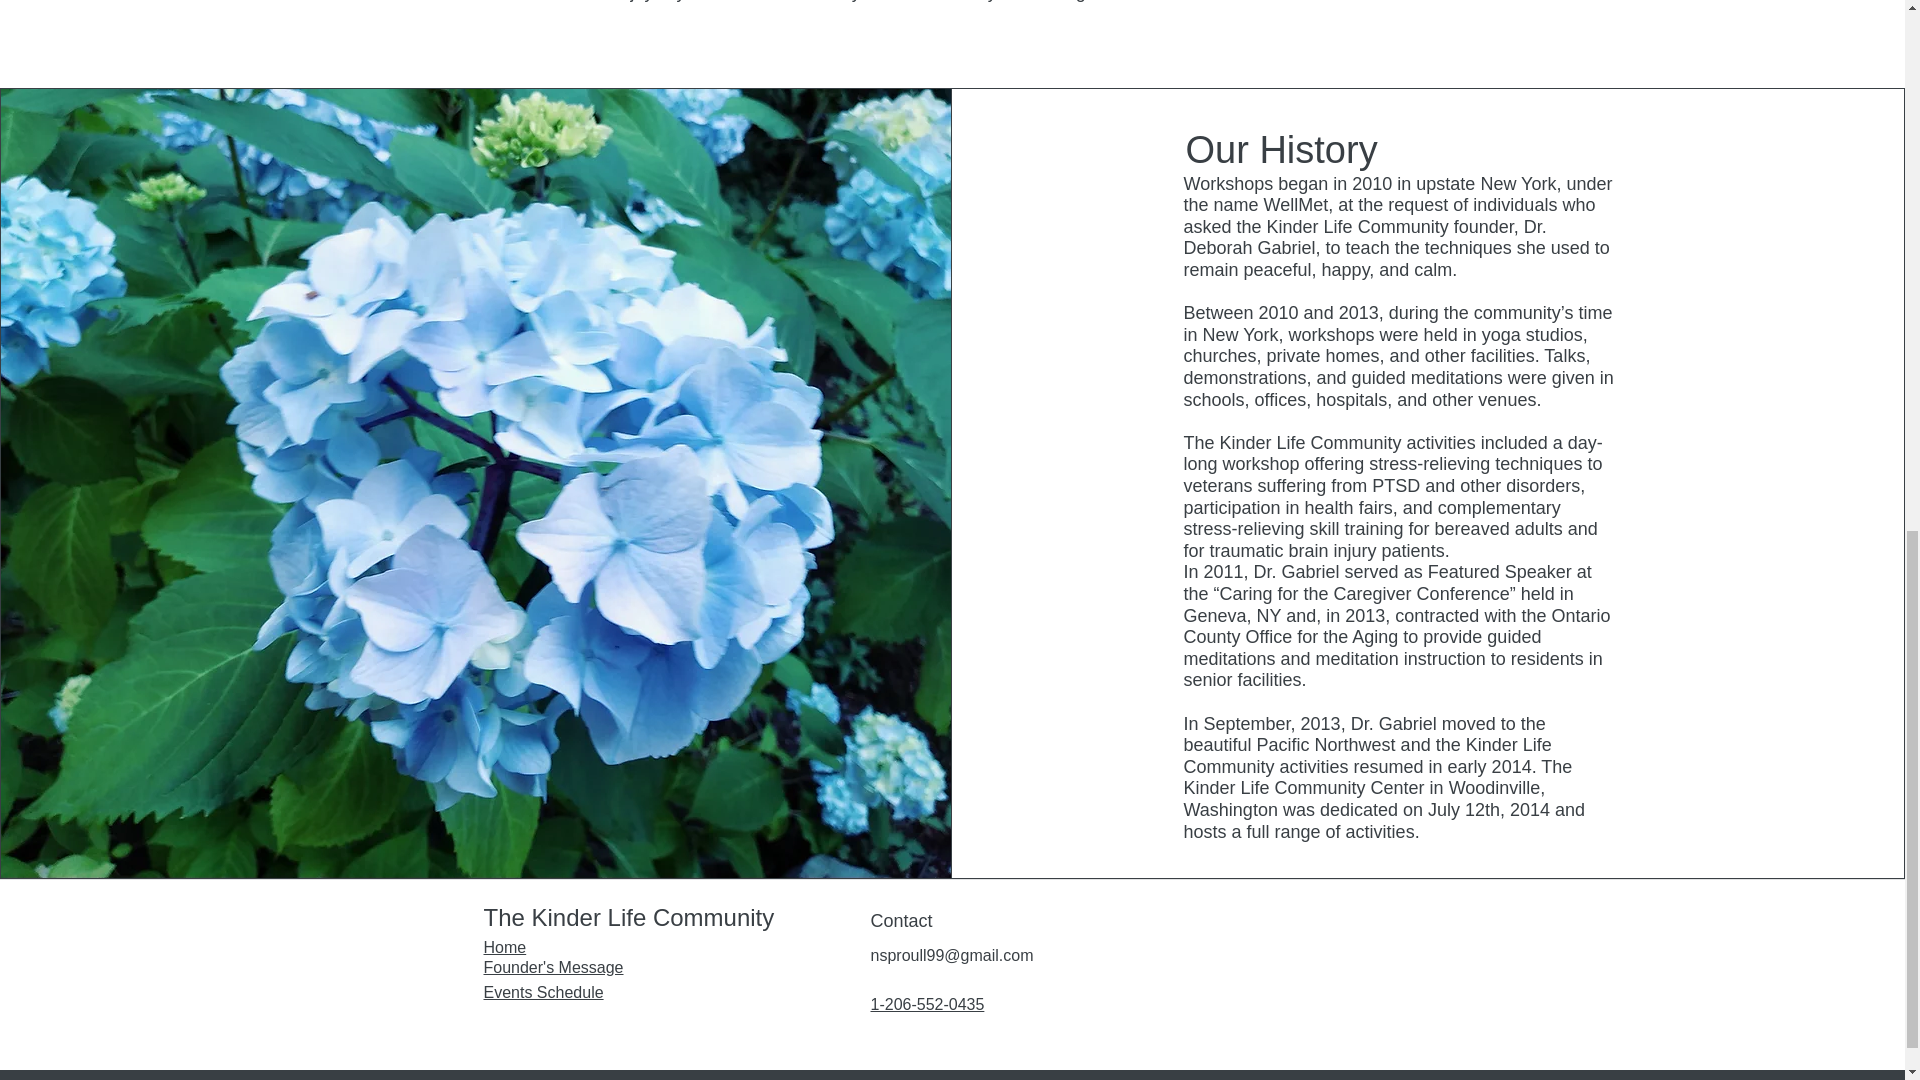 The width and height of the screenshot is (1920, 1080). I want to click on Home, so click(504, 946).